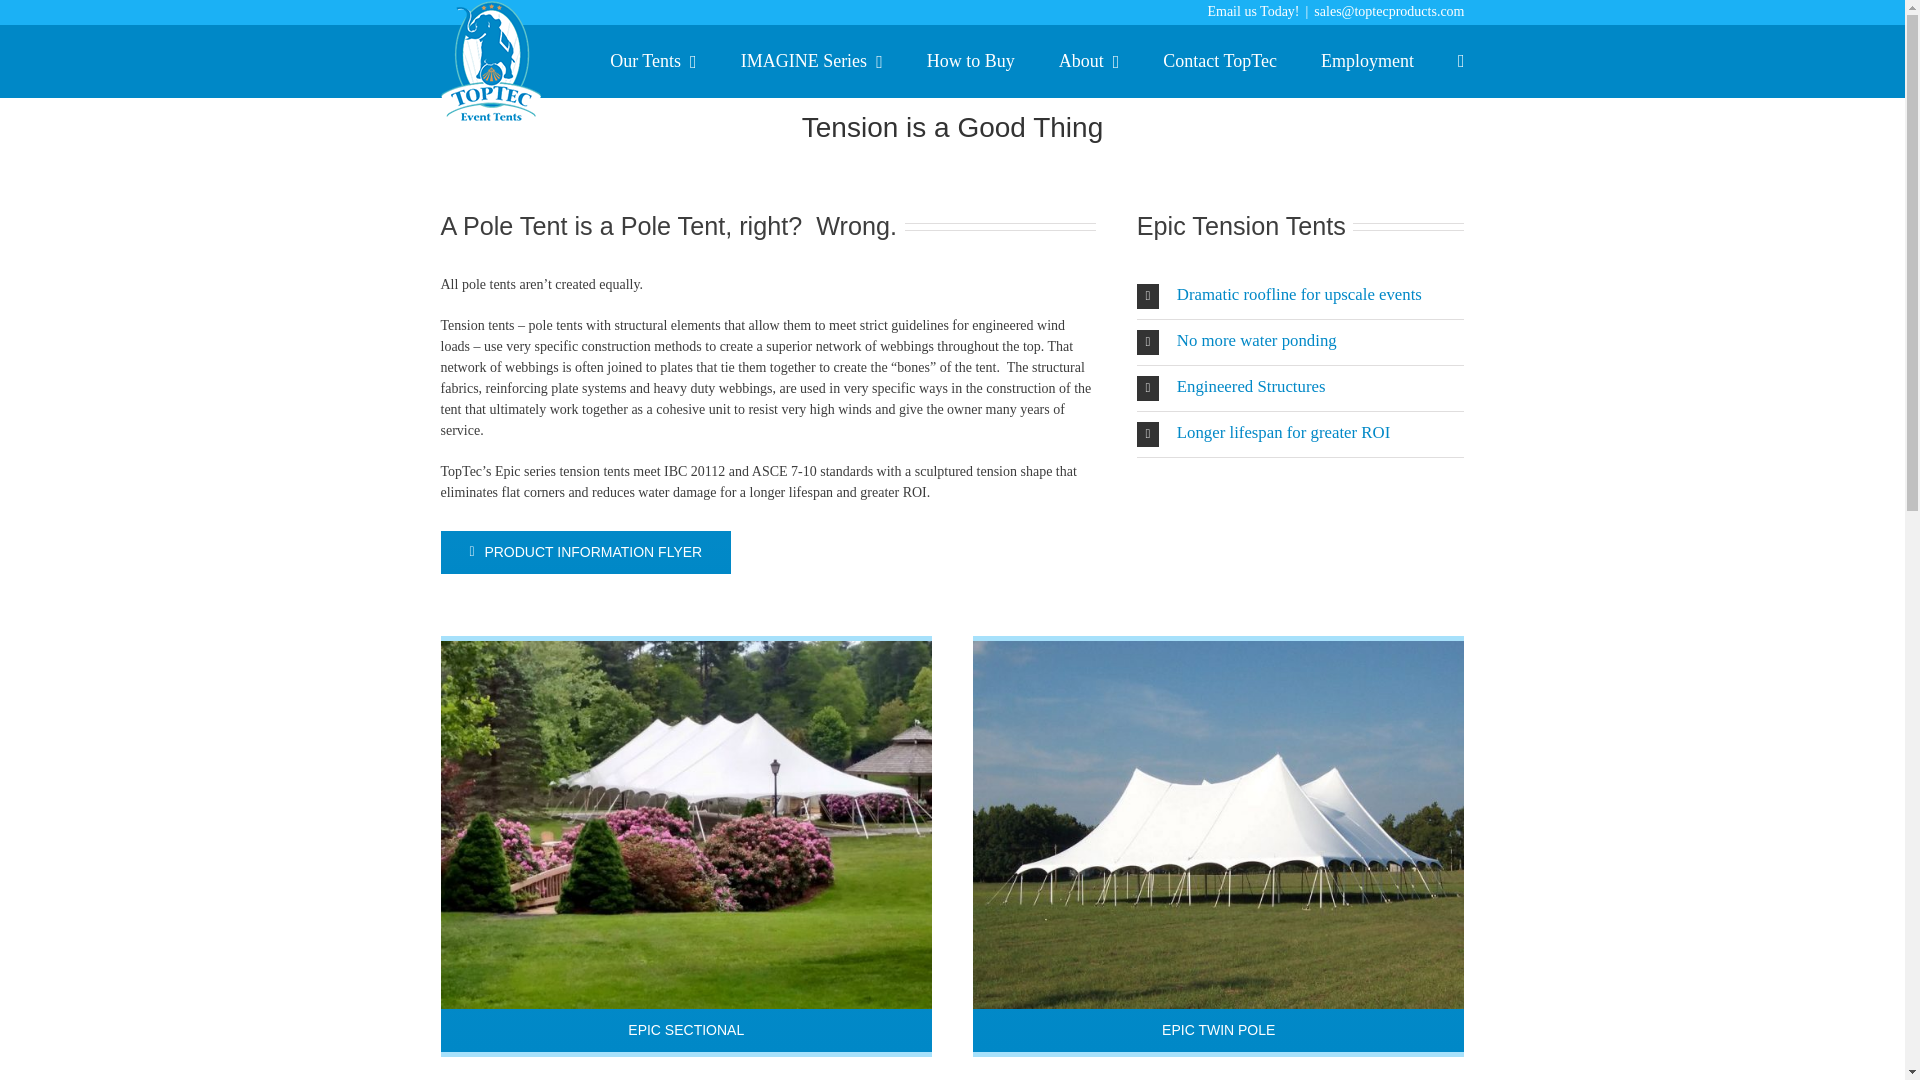 Image resolution: width=1920 pixels, height=1080 pixels. What do you see at coordinates (812, 60) in the screenshot?
I see `IMAGINE Series` at bounding box center [812, 60].